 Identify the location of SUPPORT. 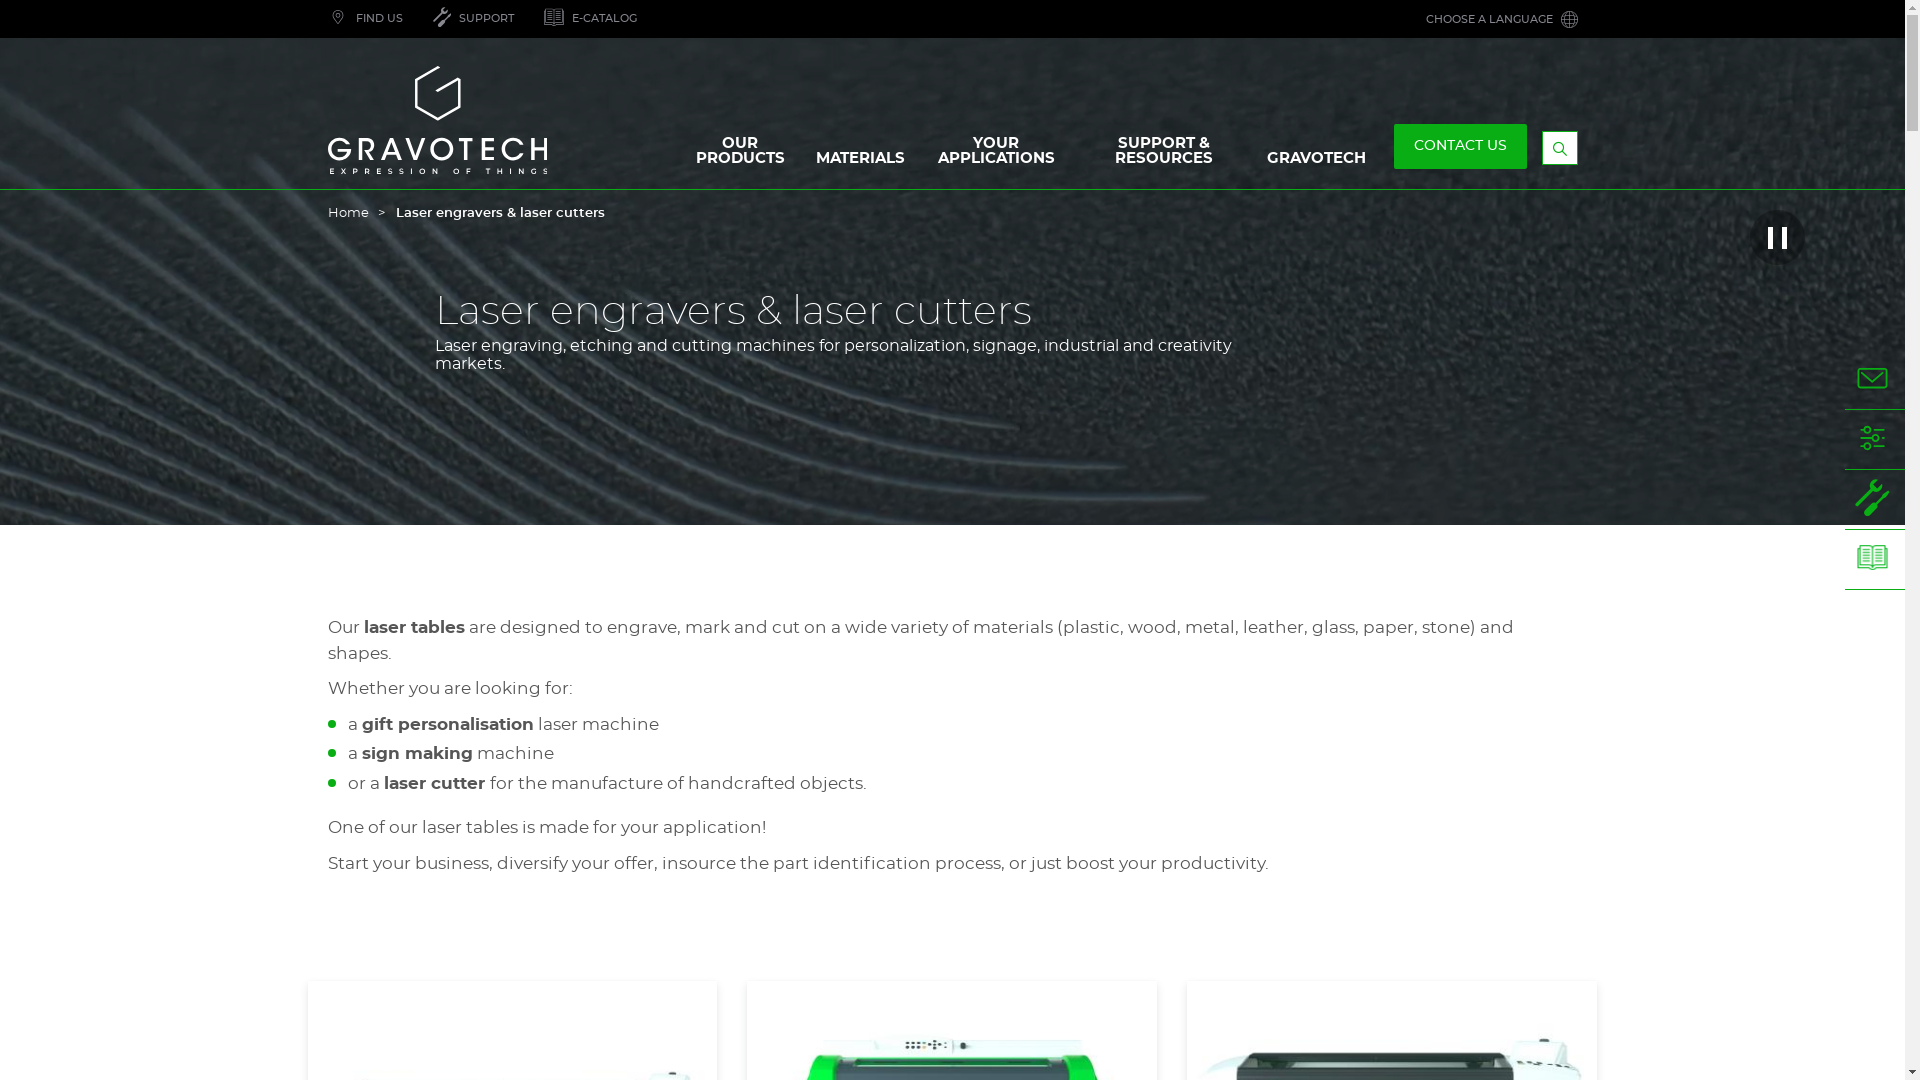
(1875, 500).